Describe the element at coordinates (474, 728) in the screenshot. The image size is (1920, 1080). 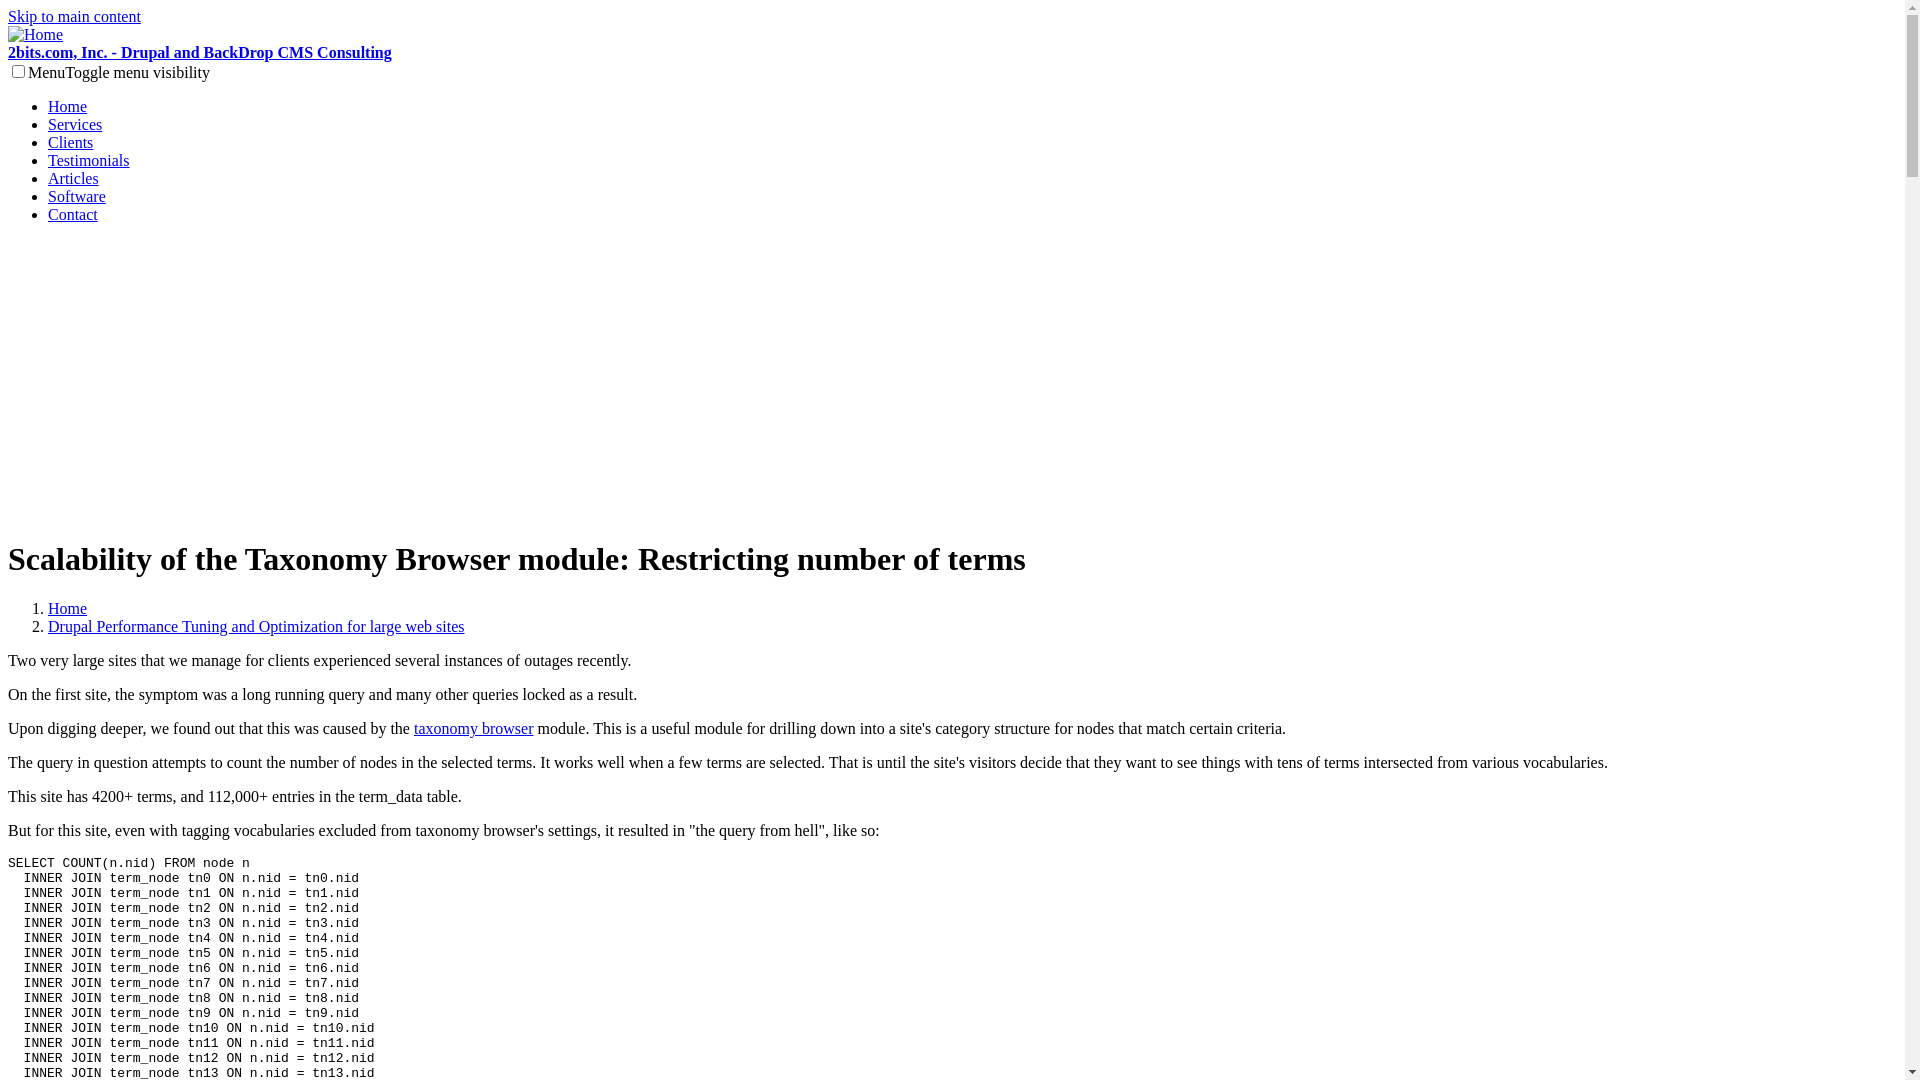
I see `taxonomy browser` at that location.